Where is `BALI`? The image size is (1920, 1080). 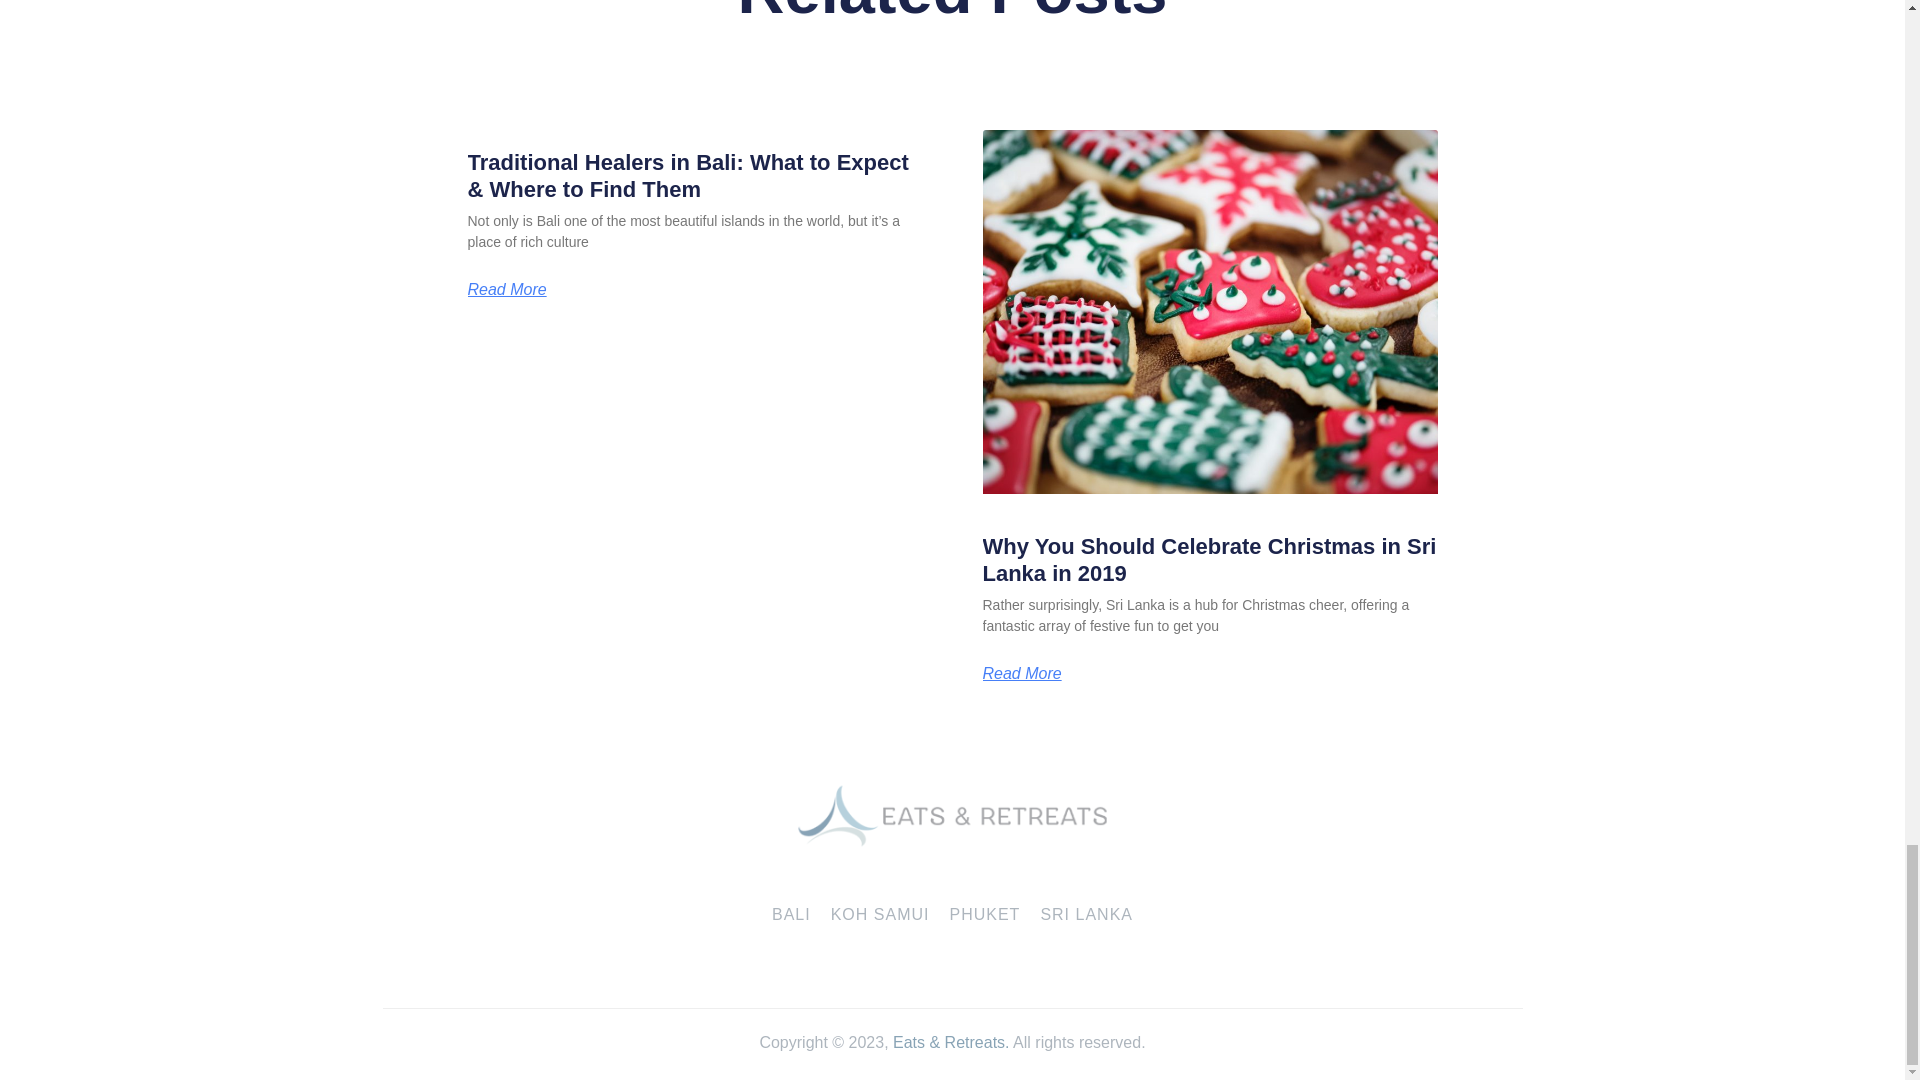 BALI is located at coordinates (792, 915).